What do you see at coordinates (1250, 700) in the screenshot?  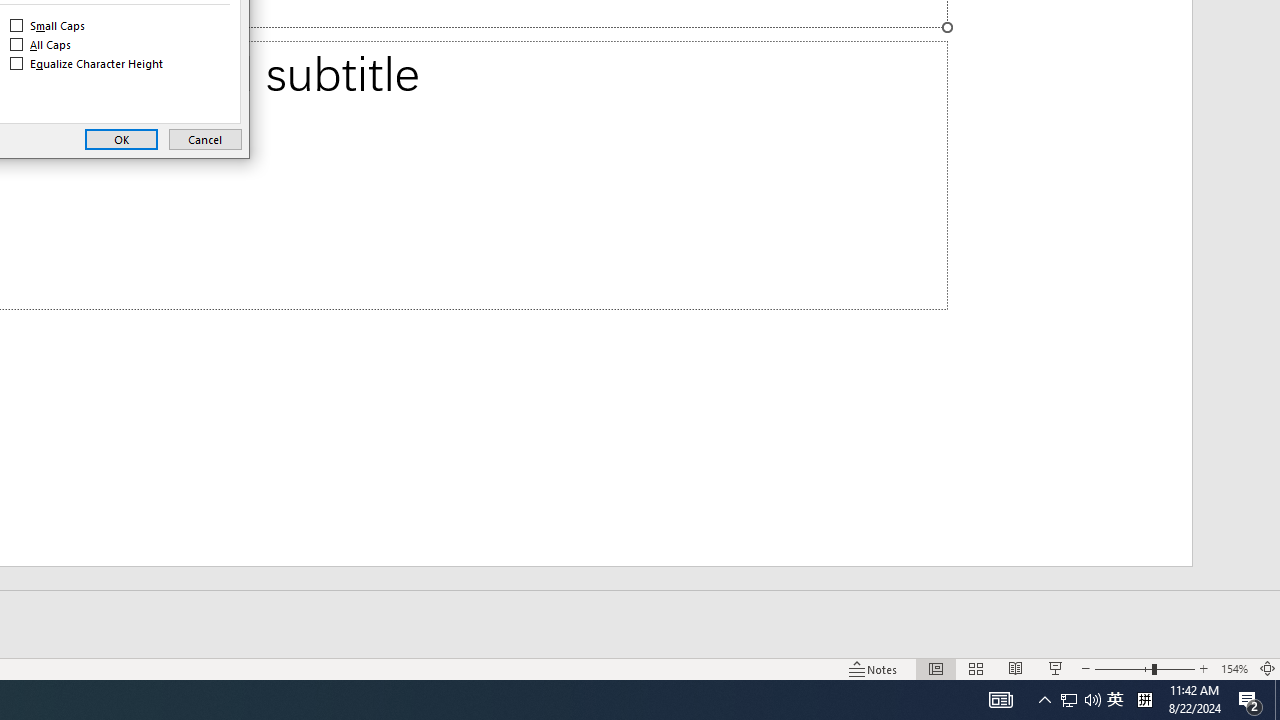 I see `Zoom 154%` at bounding box center [1250, 700].